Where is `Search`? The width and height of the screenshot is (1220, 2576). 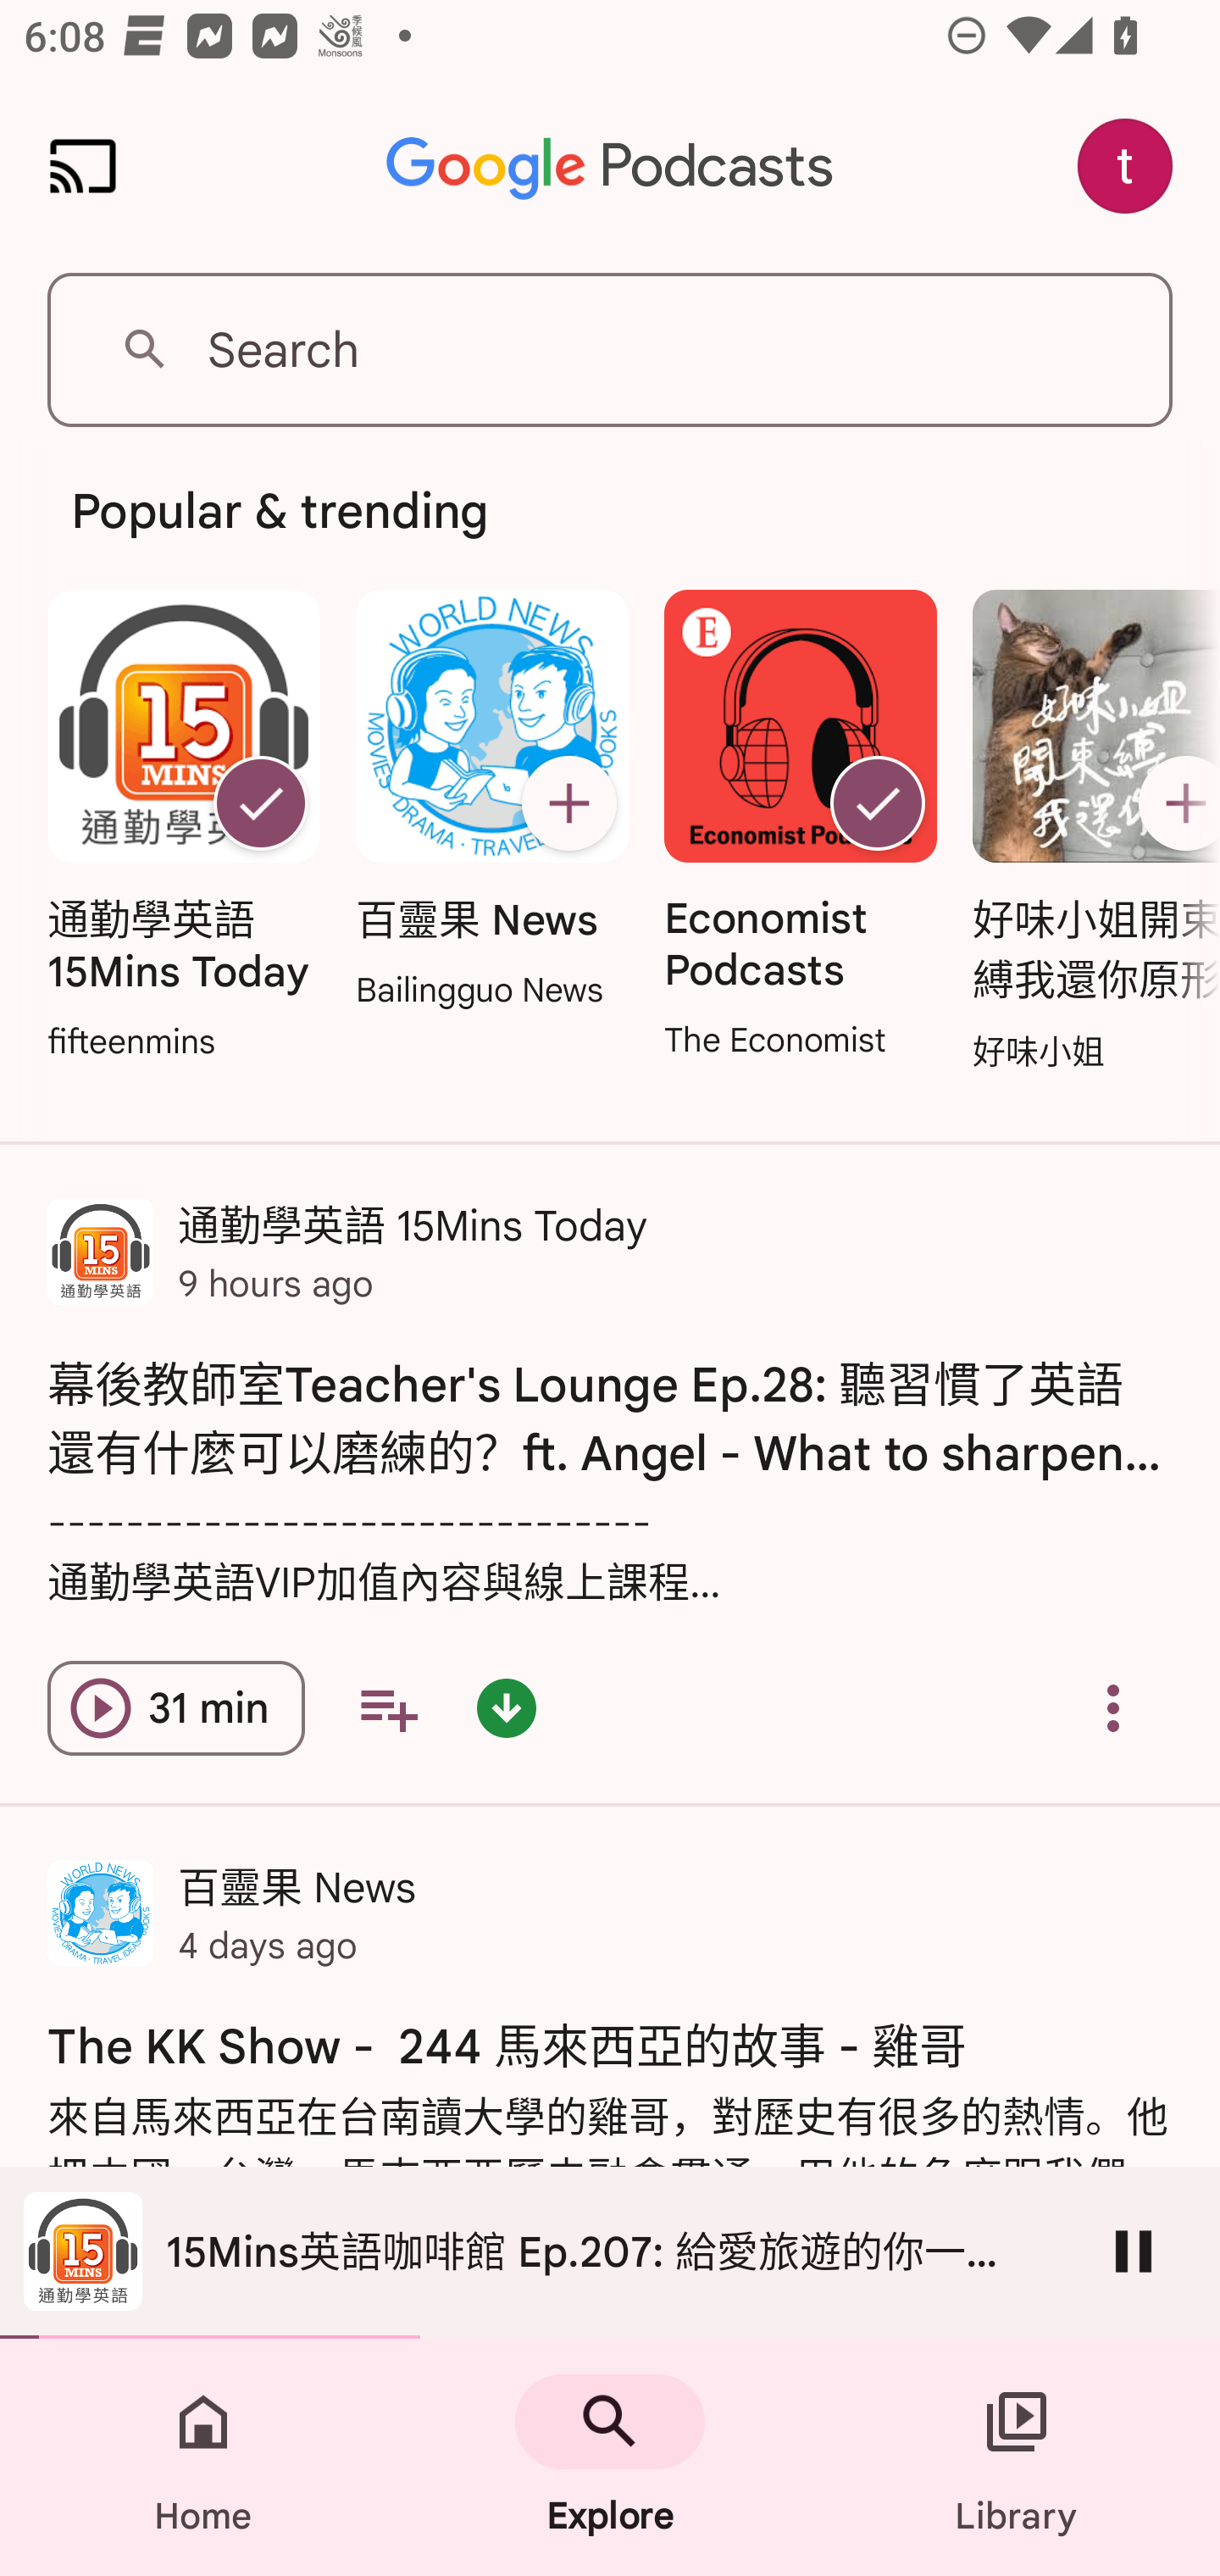
Search is located at coordinates (610, 349).